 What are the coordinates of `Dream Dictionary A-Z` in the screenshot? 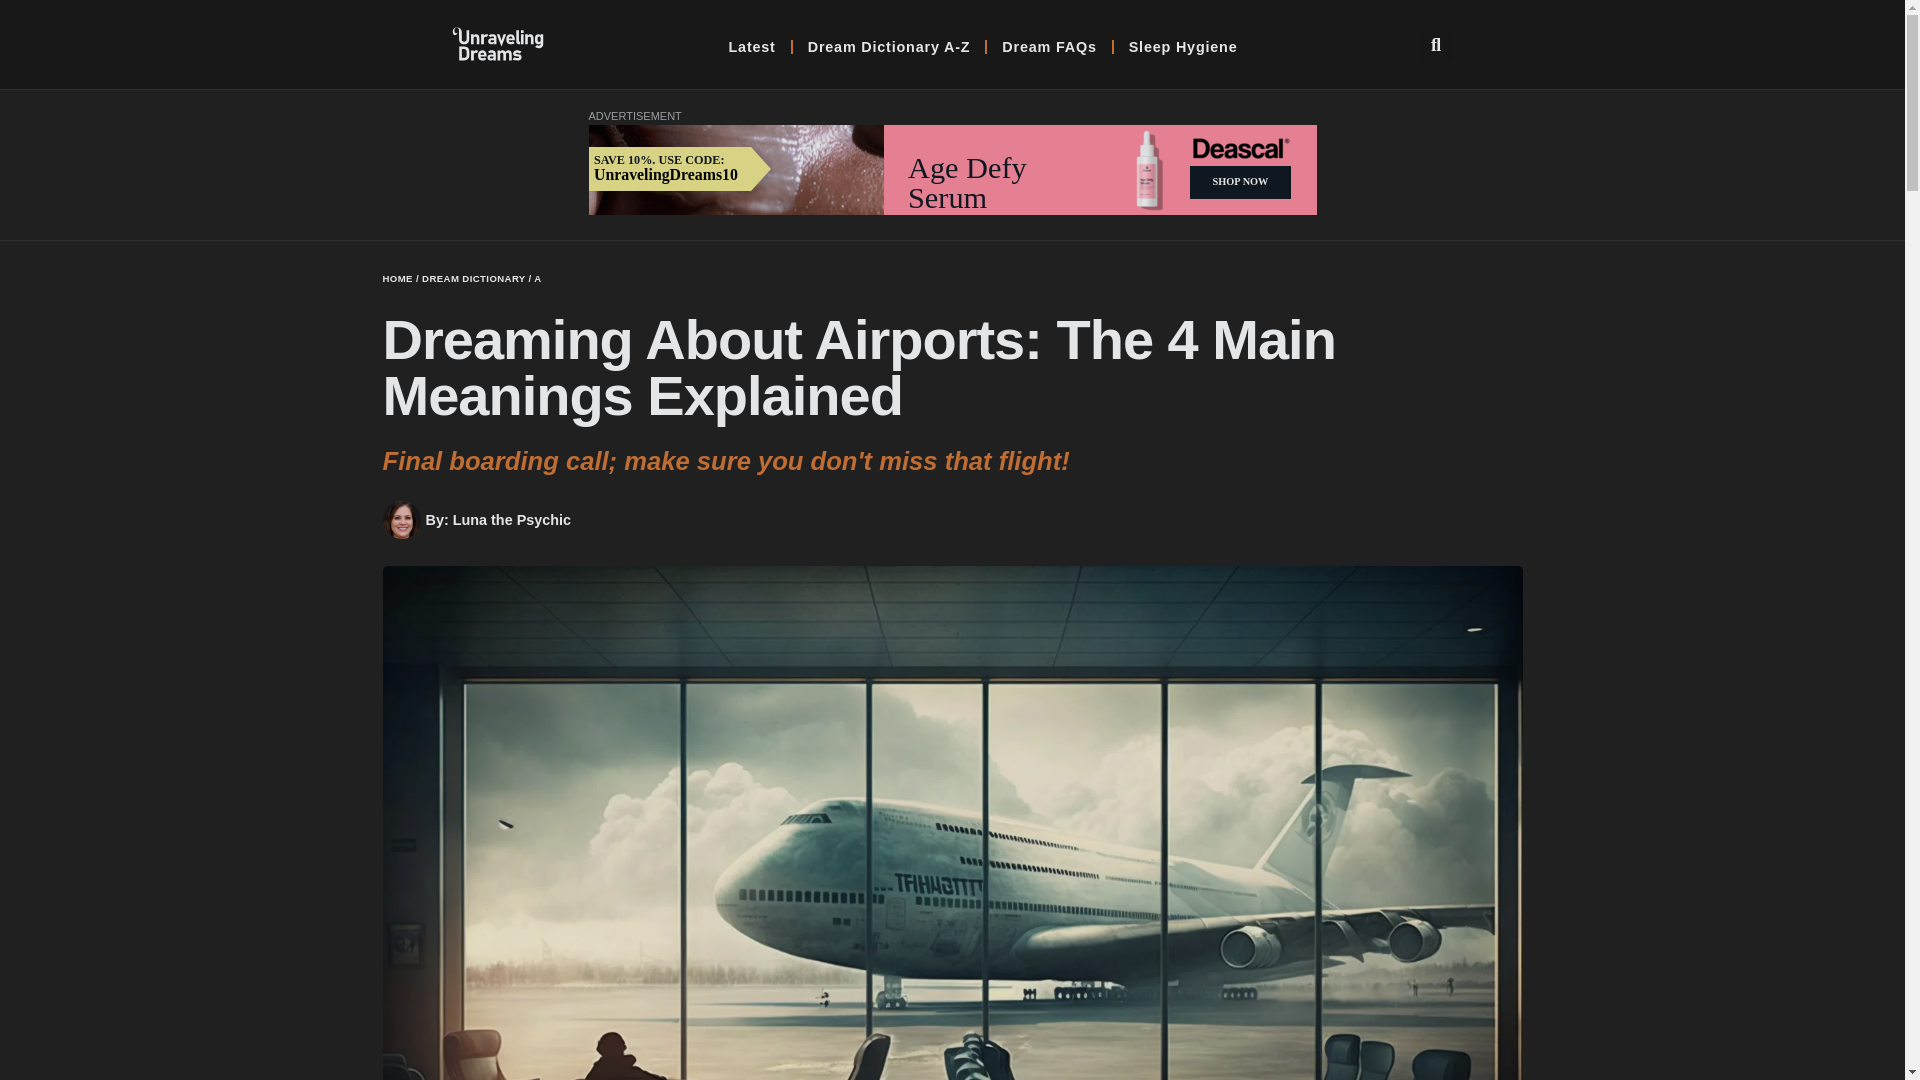 It's located at (889, 46).